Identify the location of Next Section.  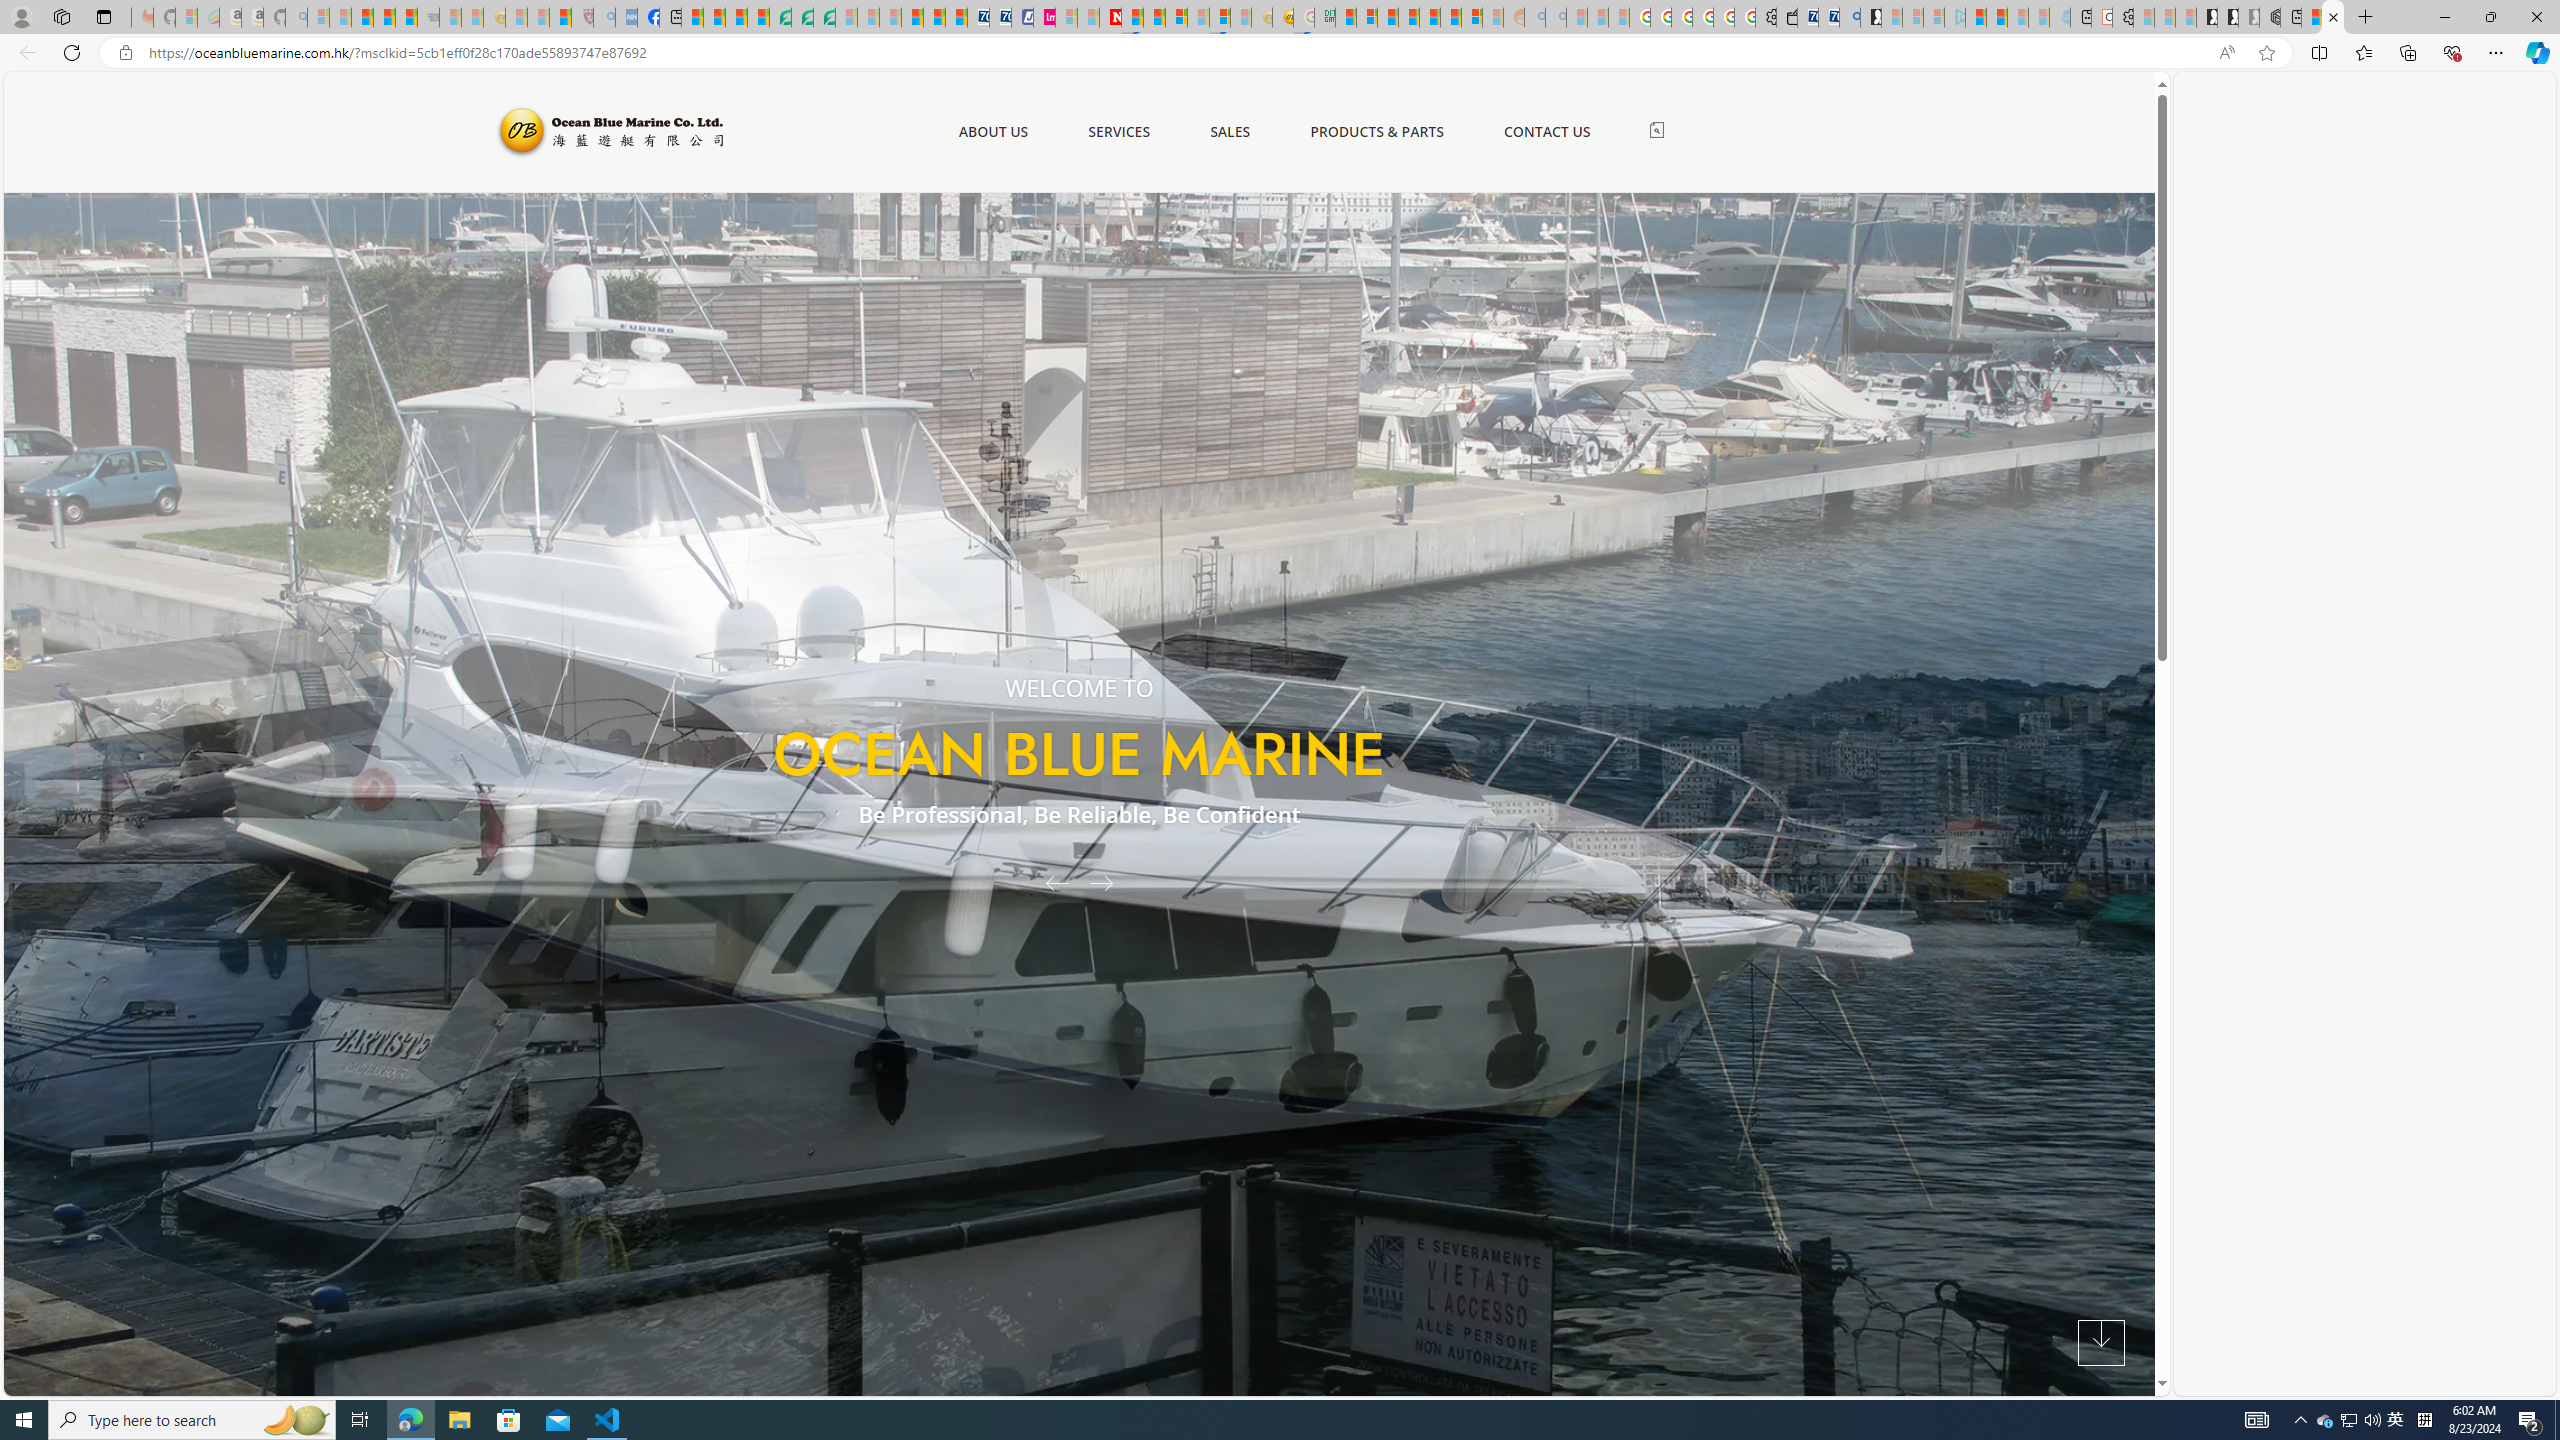
(2101, 1343).